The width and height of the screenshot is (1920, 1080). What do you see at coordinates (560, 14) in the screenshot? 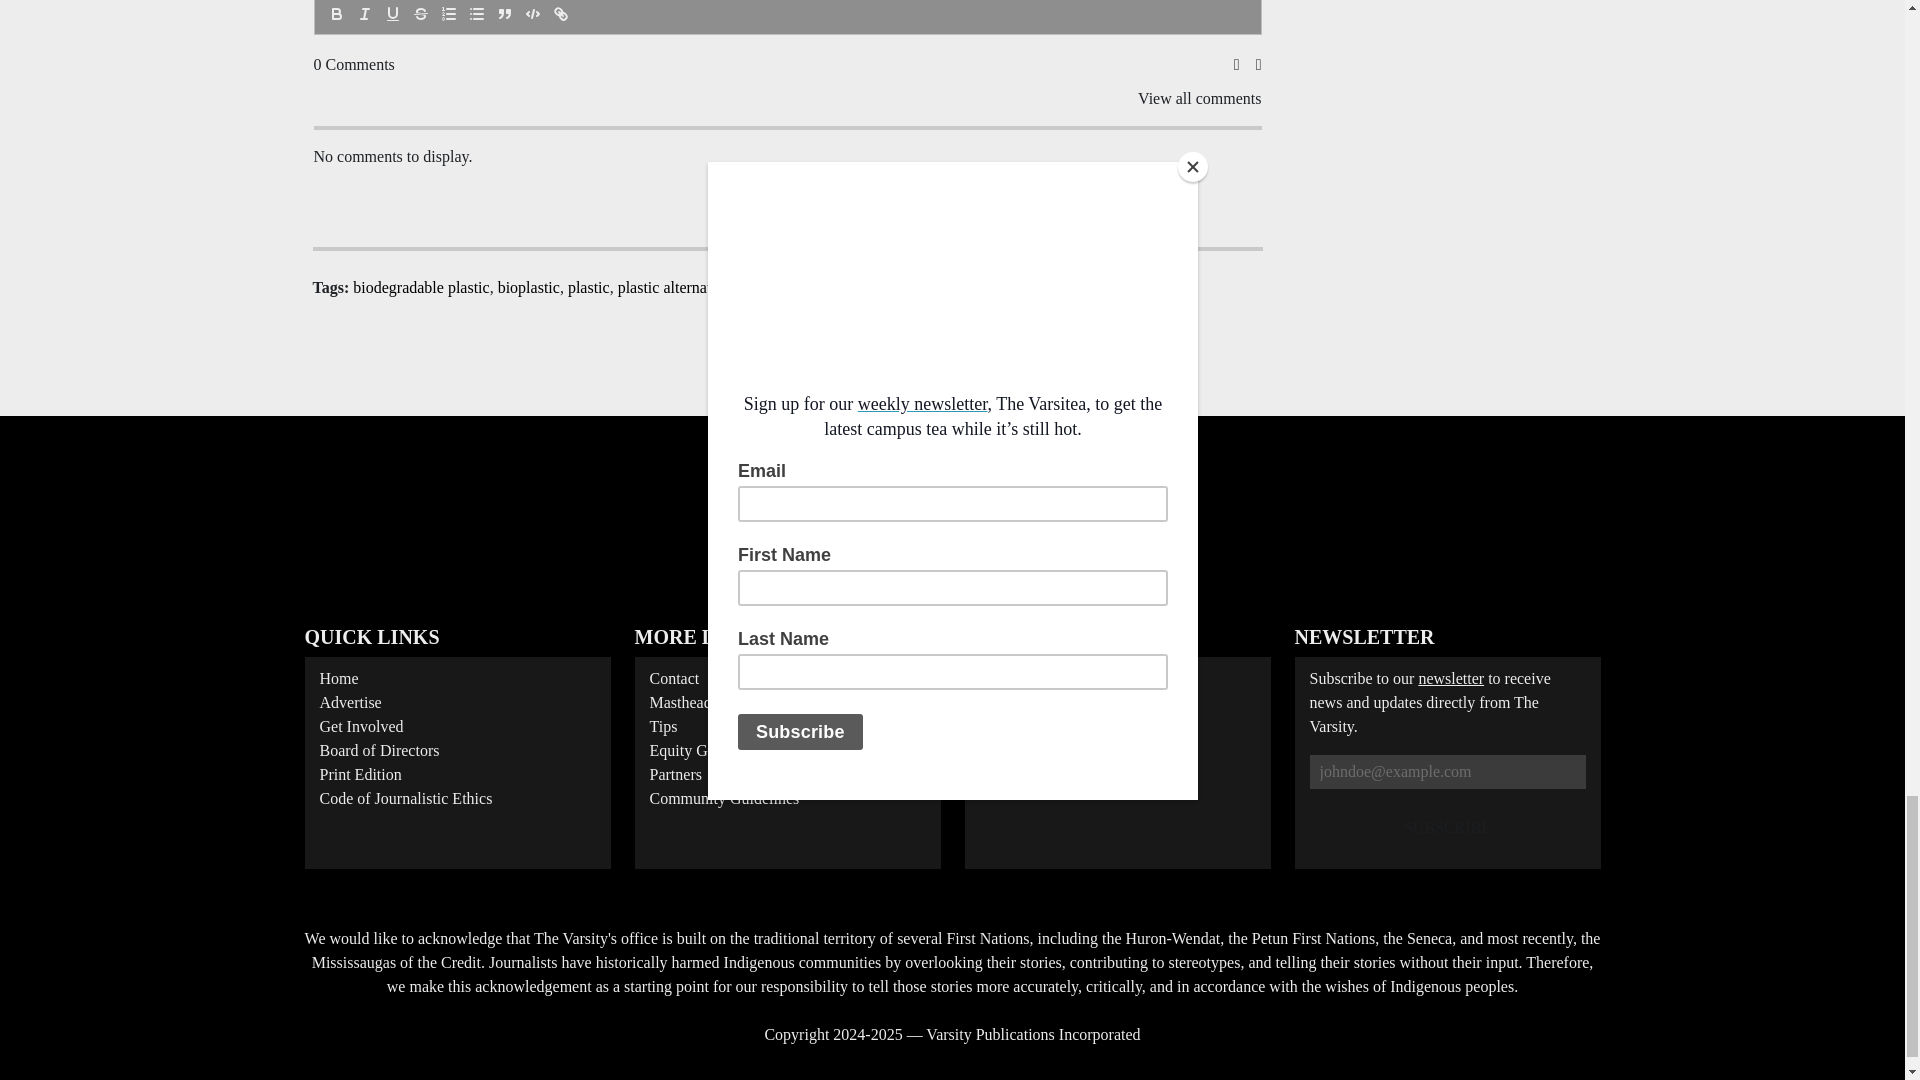
I see `Link` at bounding box center [560, 14].